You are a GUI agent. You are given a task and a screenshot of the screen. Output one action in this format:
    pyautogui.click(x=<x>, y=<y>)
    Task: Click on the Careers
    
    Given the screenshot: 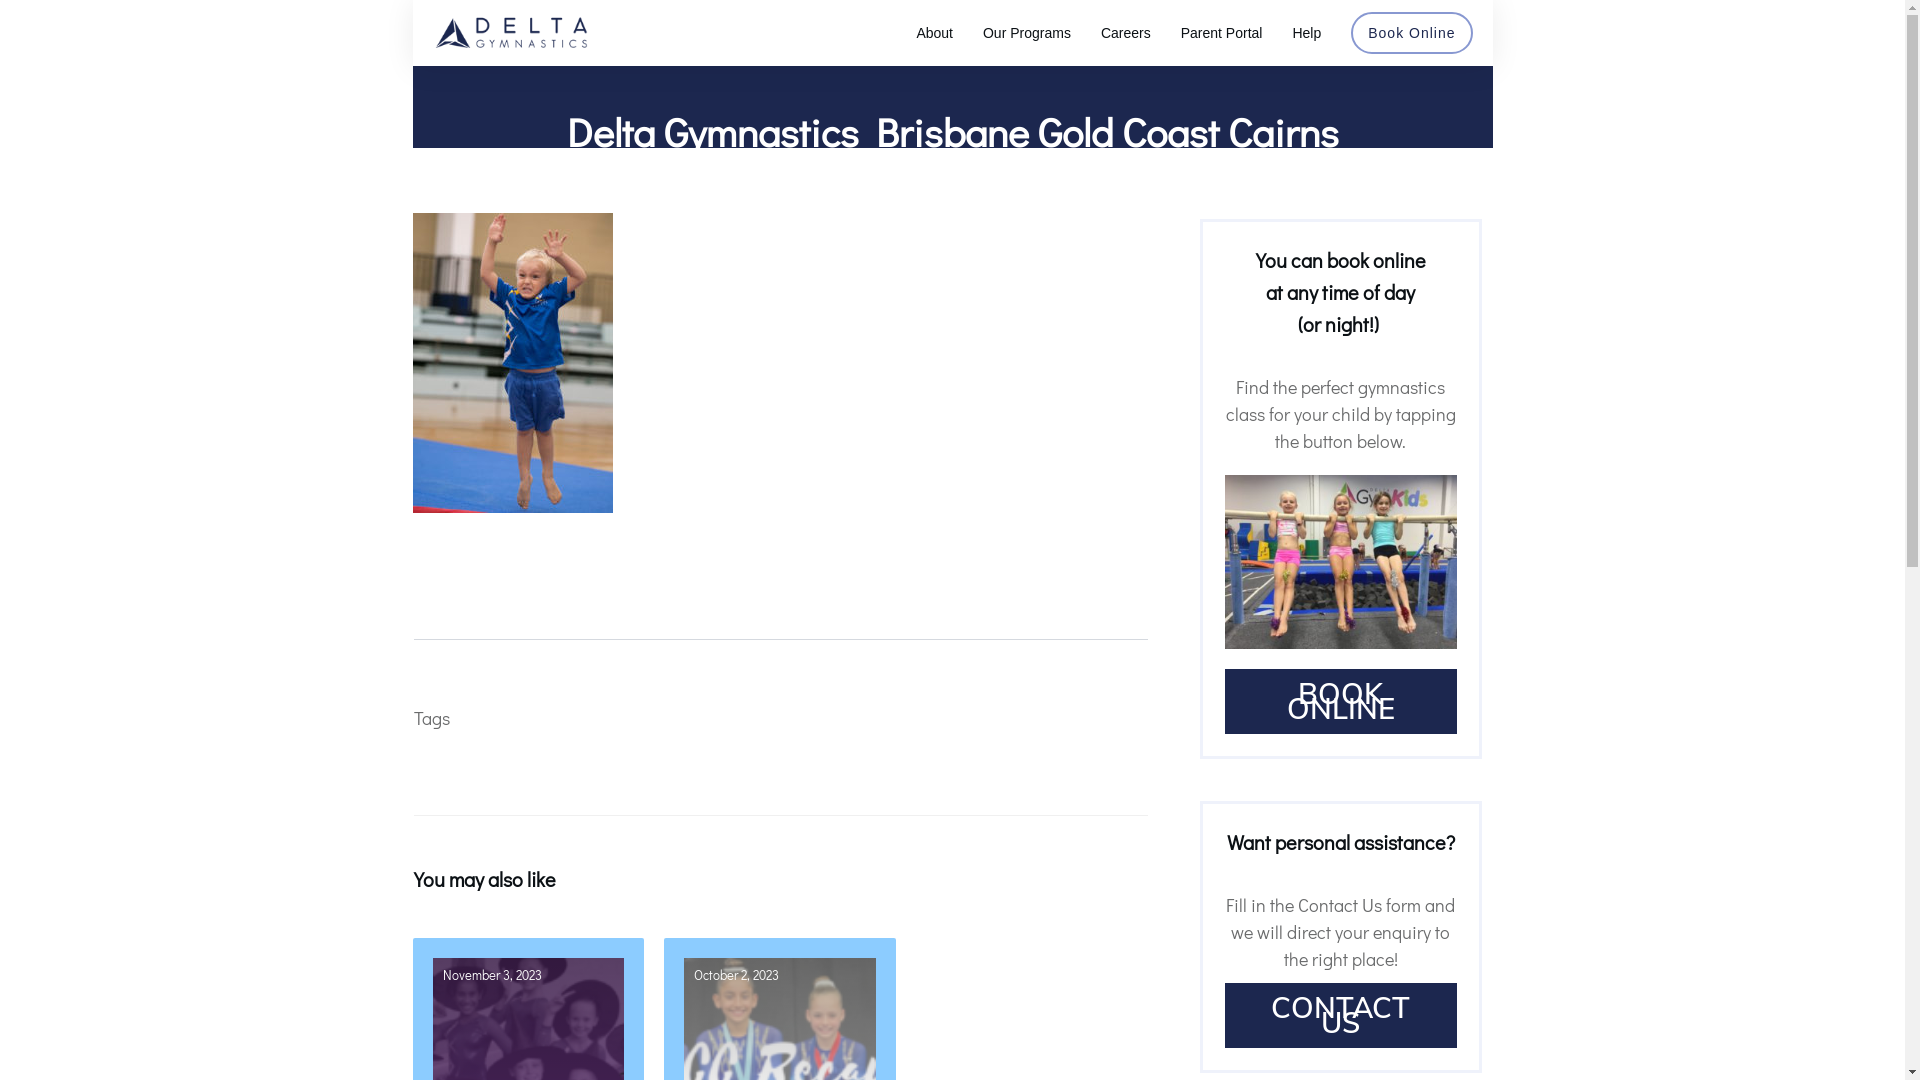 What is the action you would take?
    pyautogui.click(x=1126, y=33)
    